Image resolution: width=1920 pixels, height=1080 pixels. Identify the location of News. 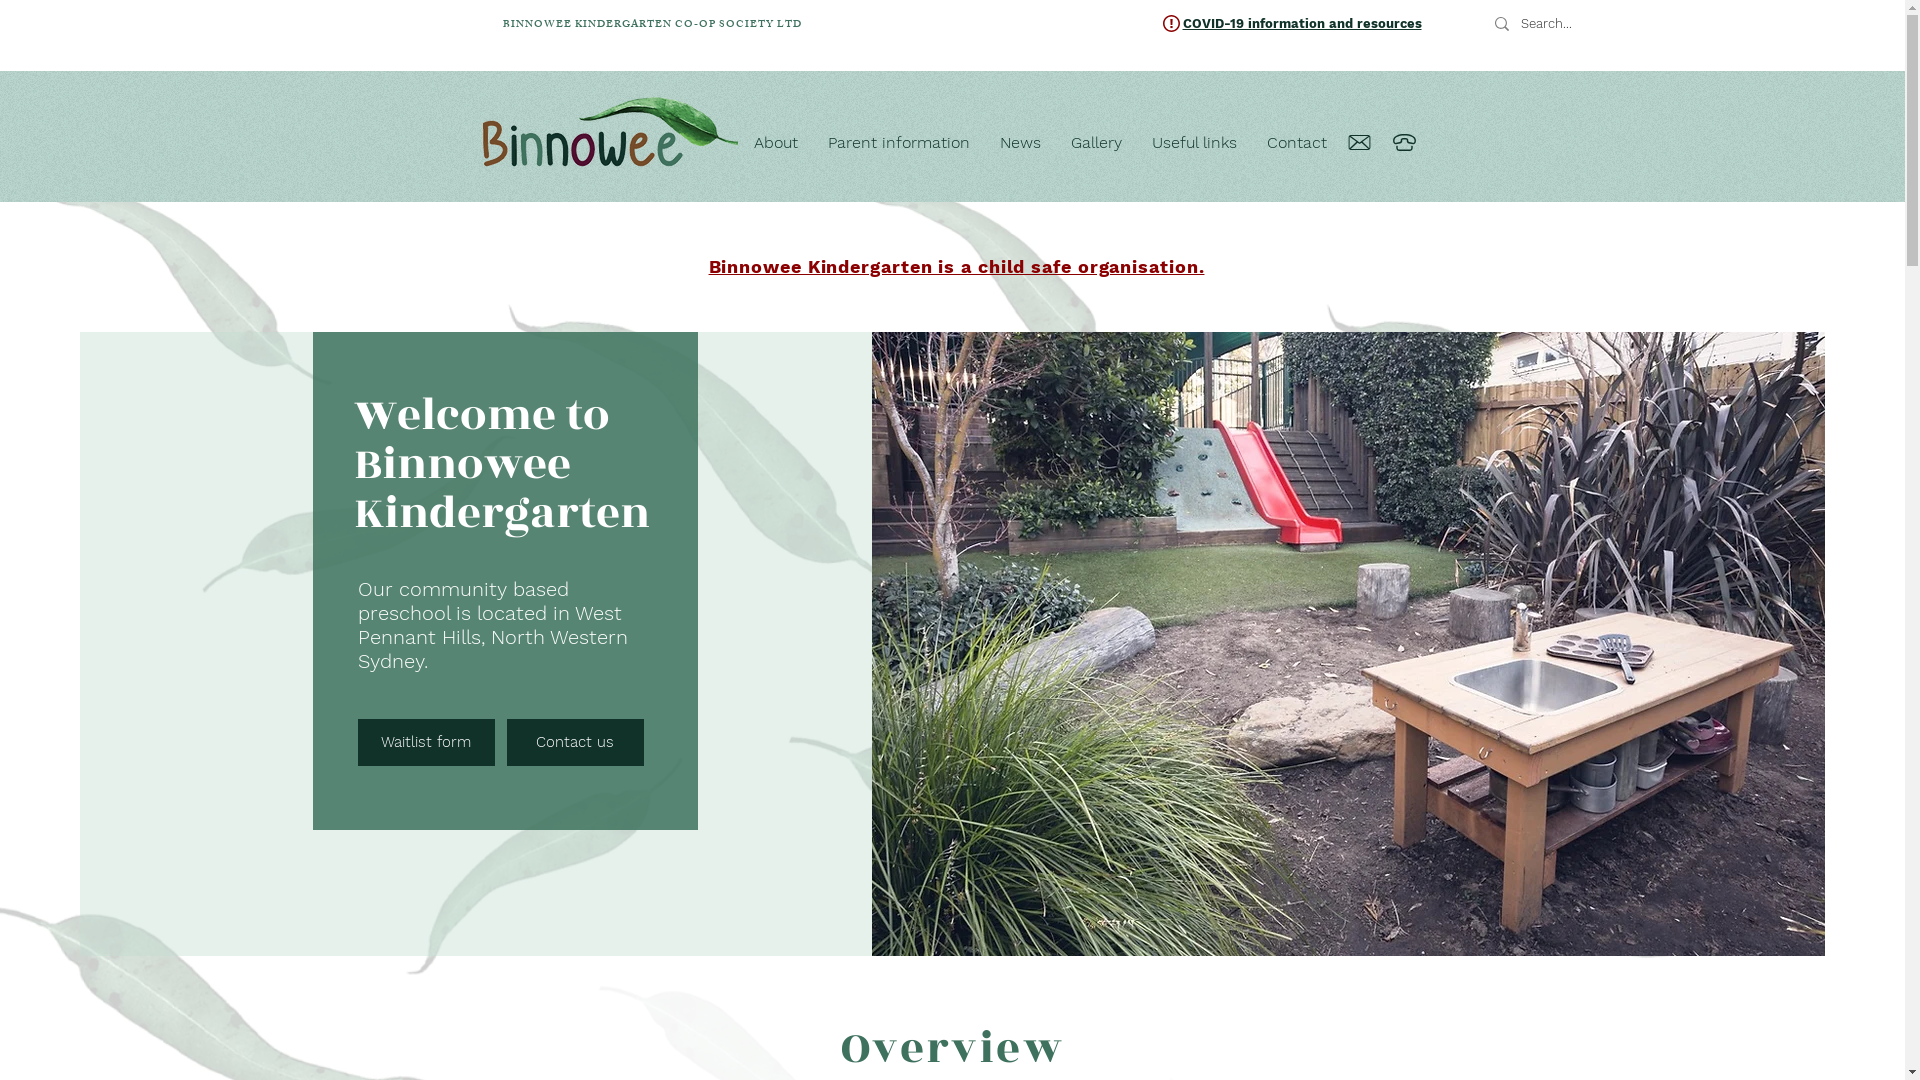
(1020, 142).